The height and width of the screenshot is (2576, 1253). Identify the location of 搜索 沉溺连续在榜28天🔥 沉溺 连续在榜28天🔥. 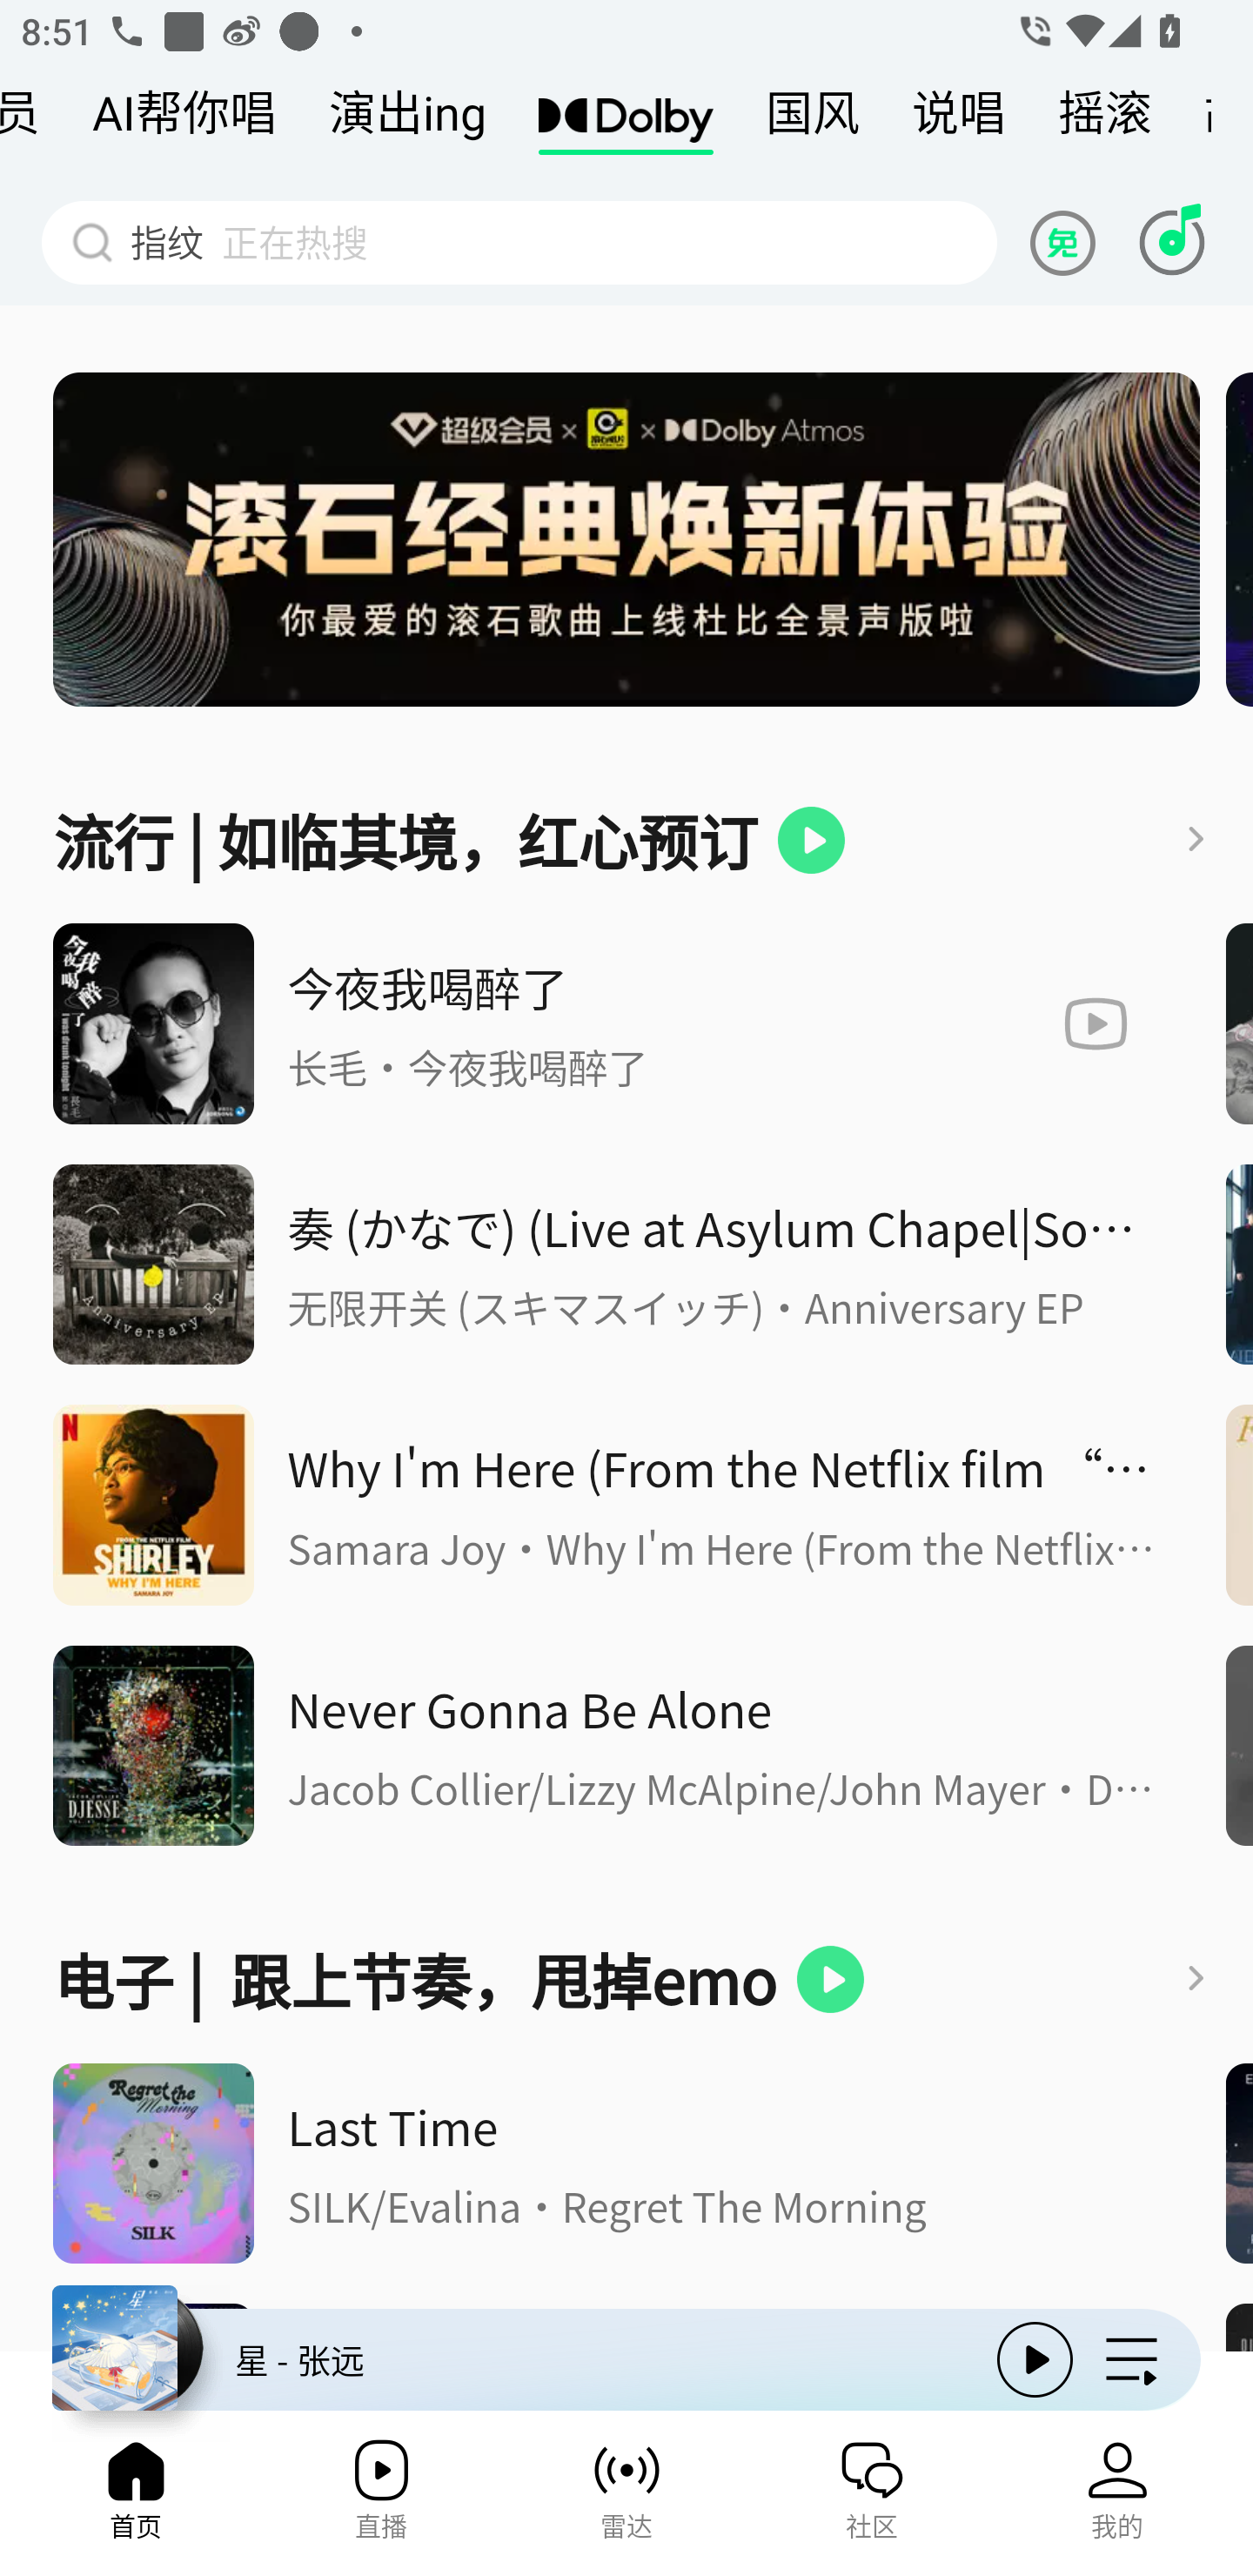
(519, 242).